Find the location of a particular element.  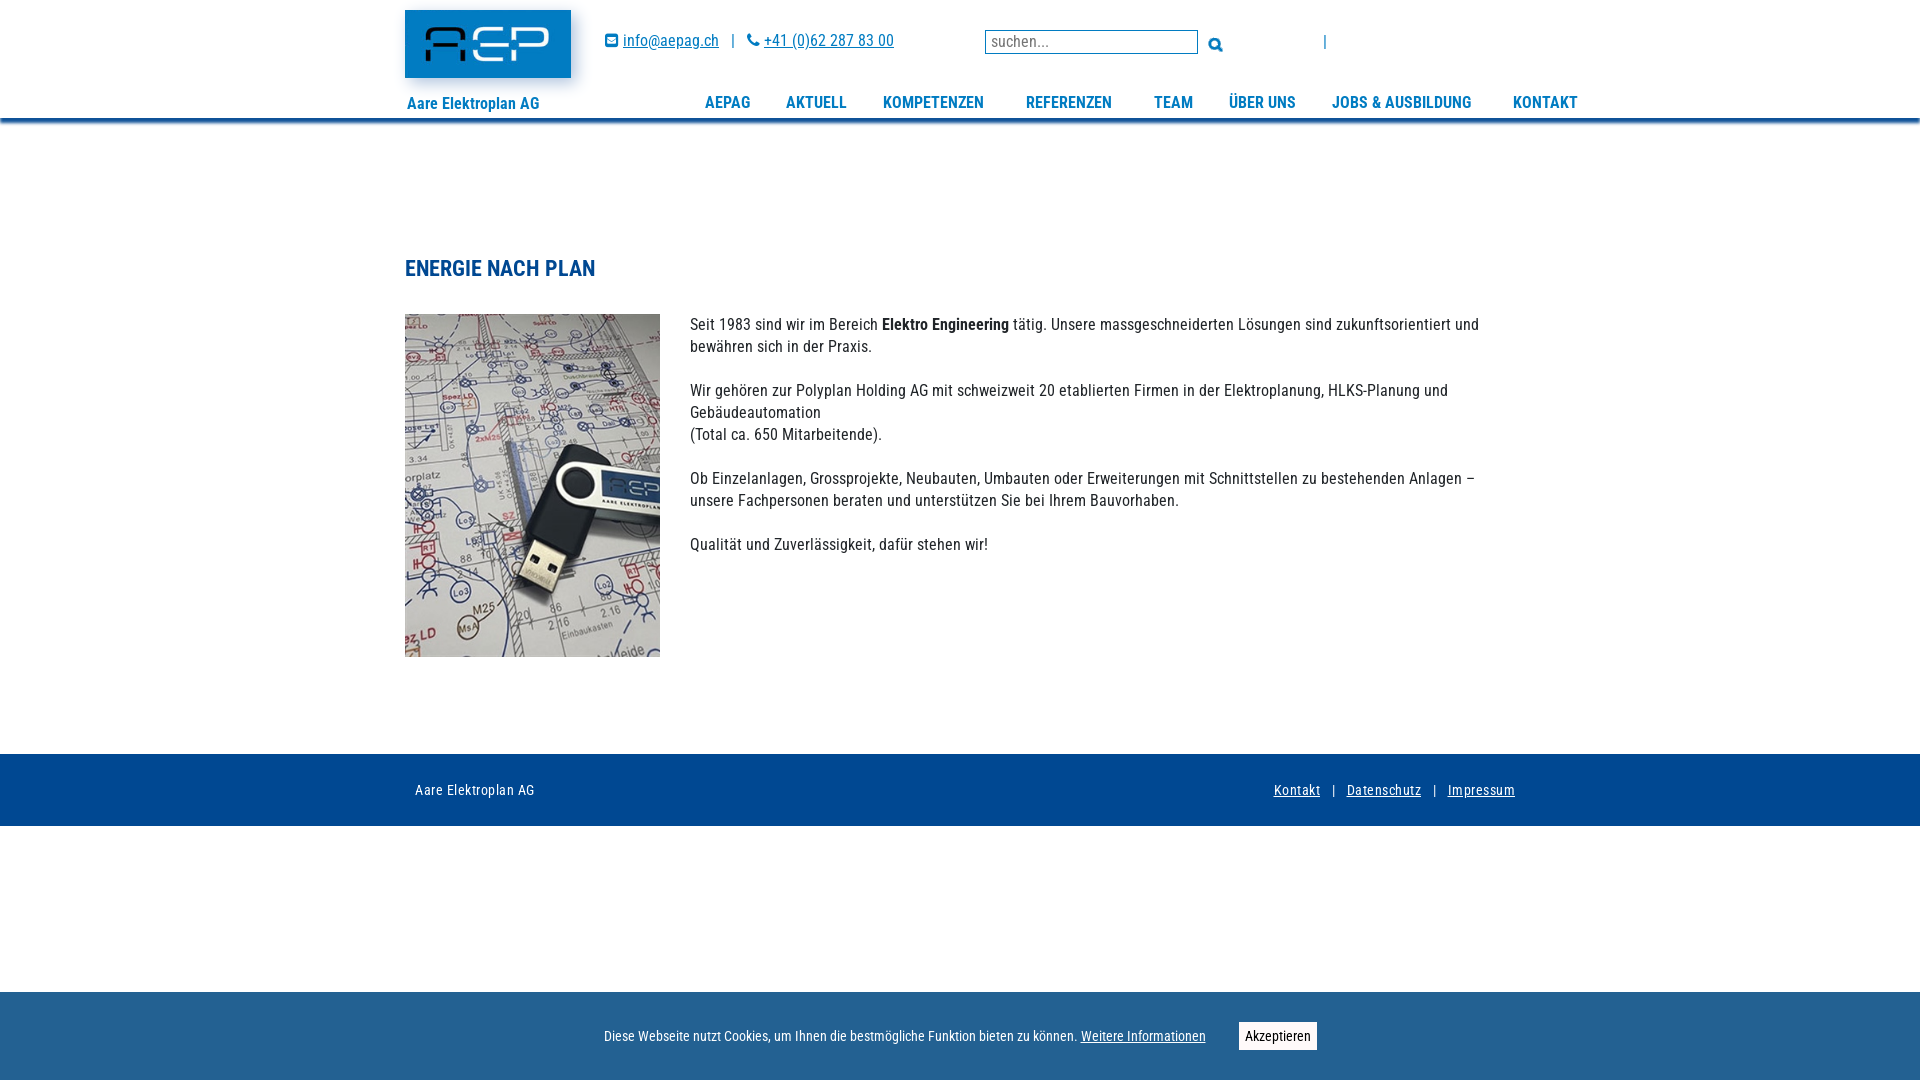

AEPAG is located at coordinates (728, 102).